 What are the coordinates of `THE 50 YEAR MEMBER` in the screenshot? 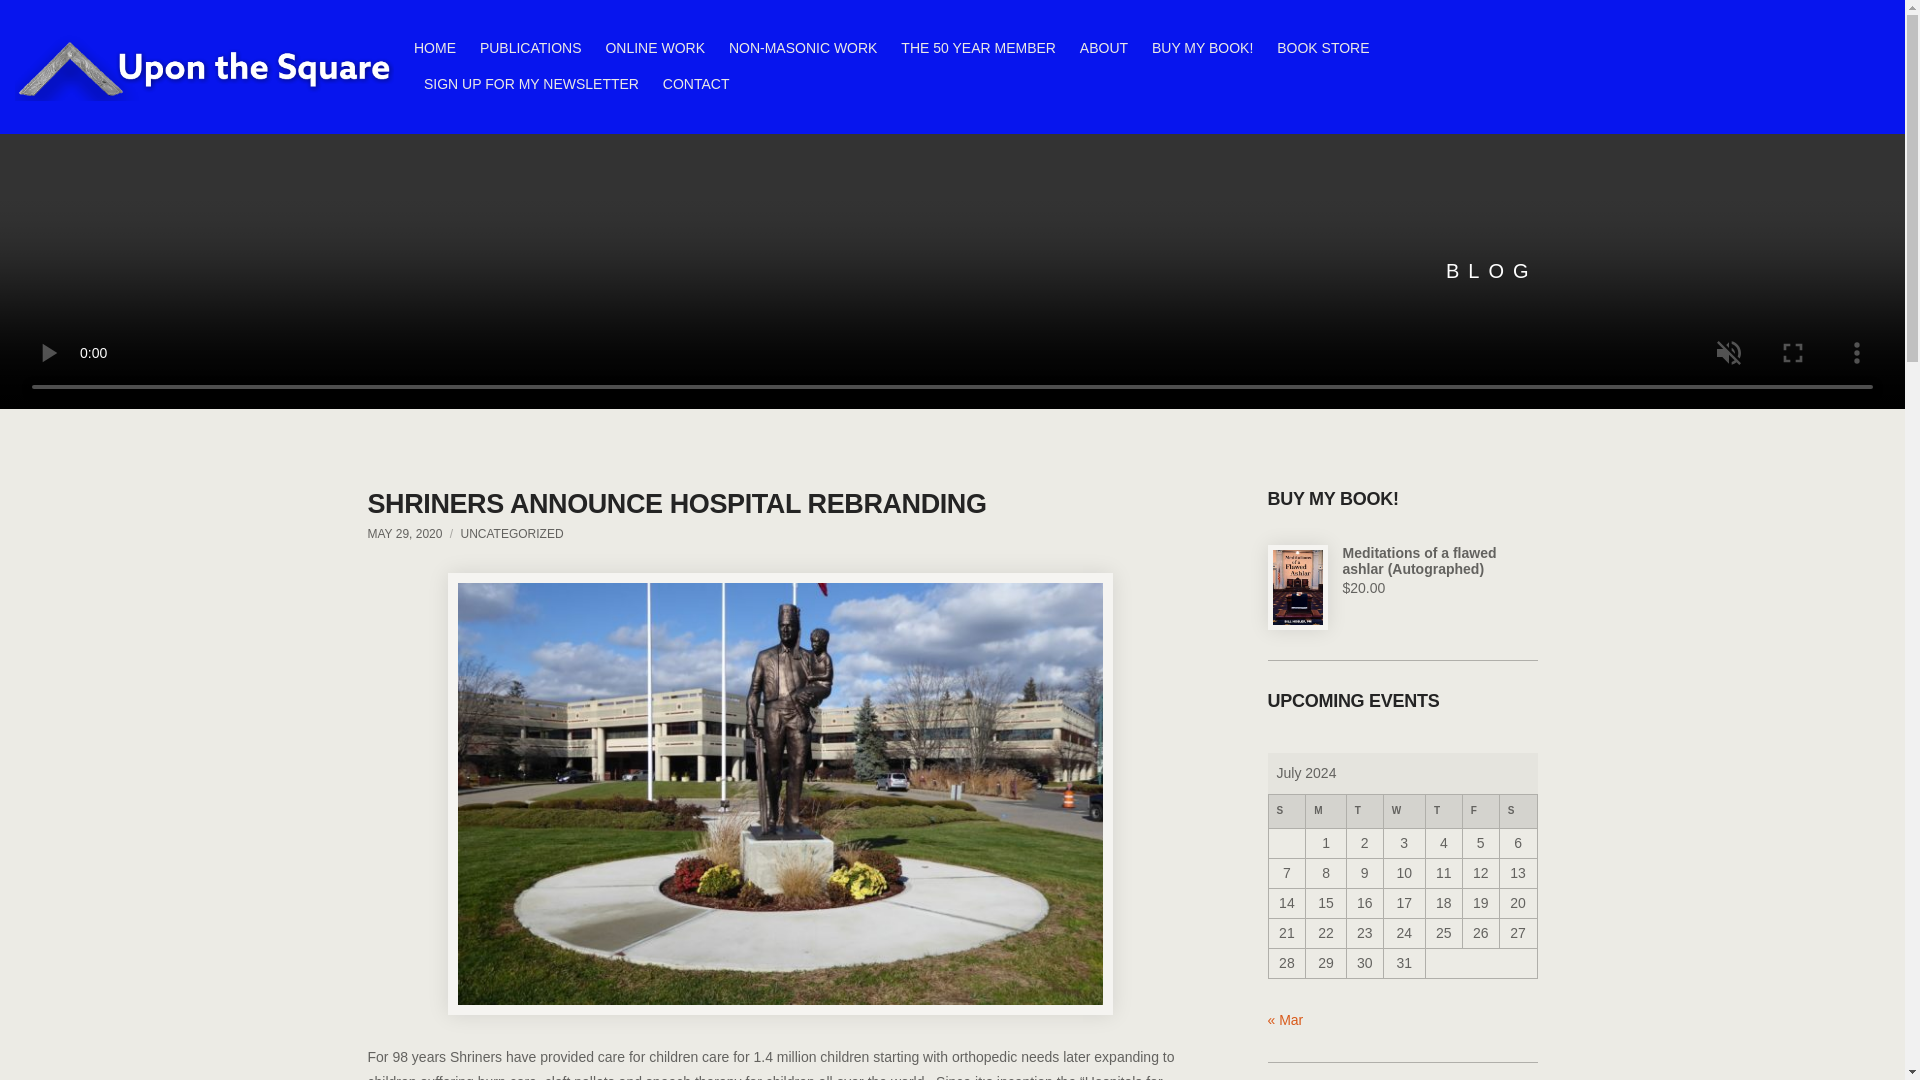 It's located at (978, 48).